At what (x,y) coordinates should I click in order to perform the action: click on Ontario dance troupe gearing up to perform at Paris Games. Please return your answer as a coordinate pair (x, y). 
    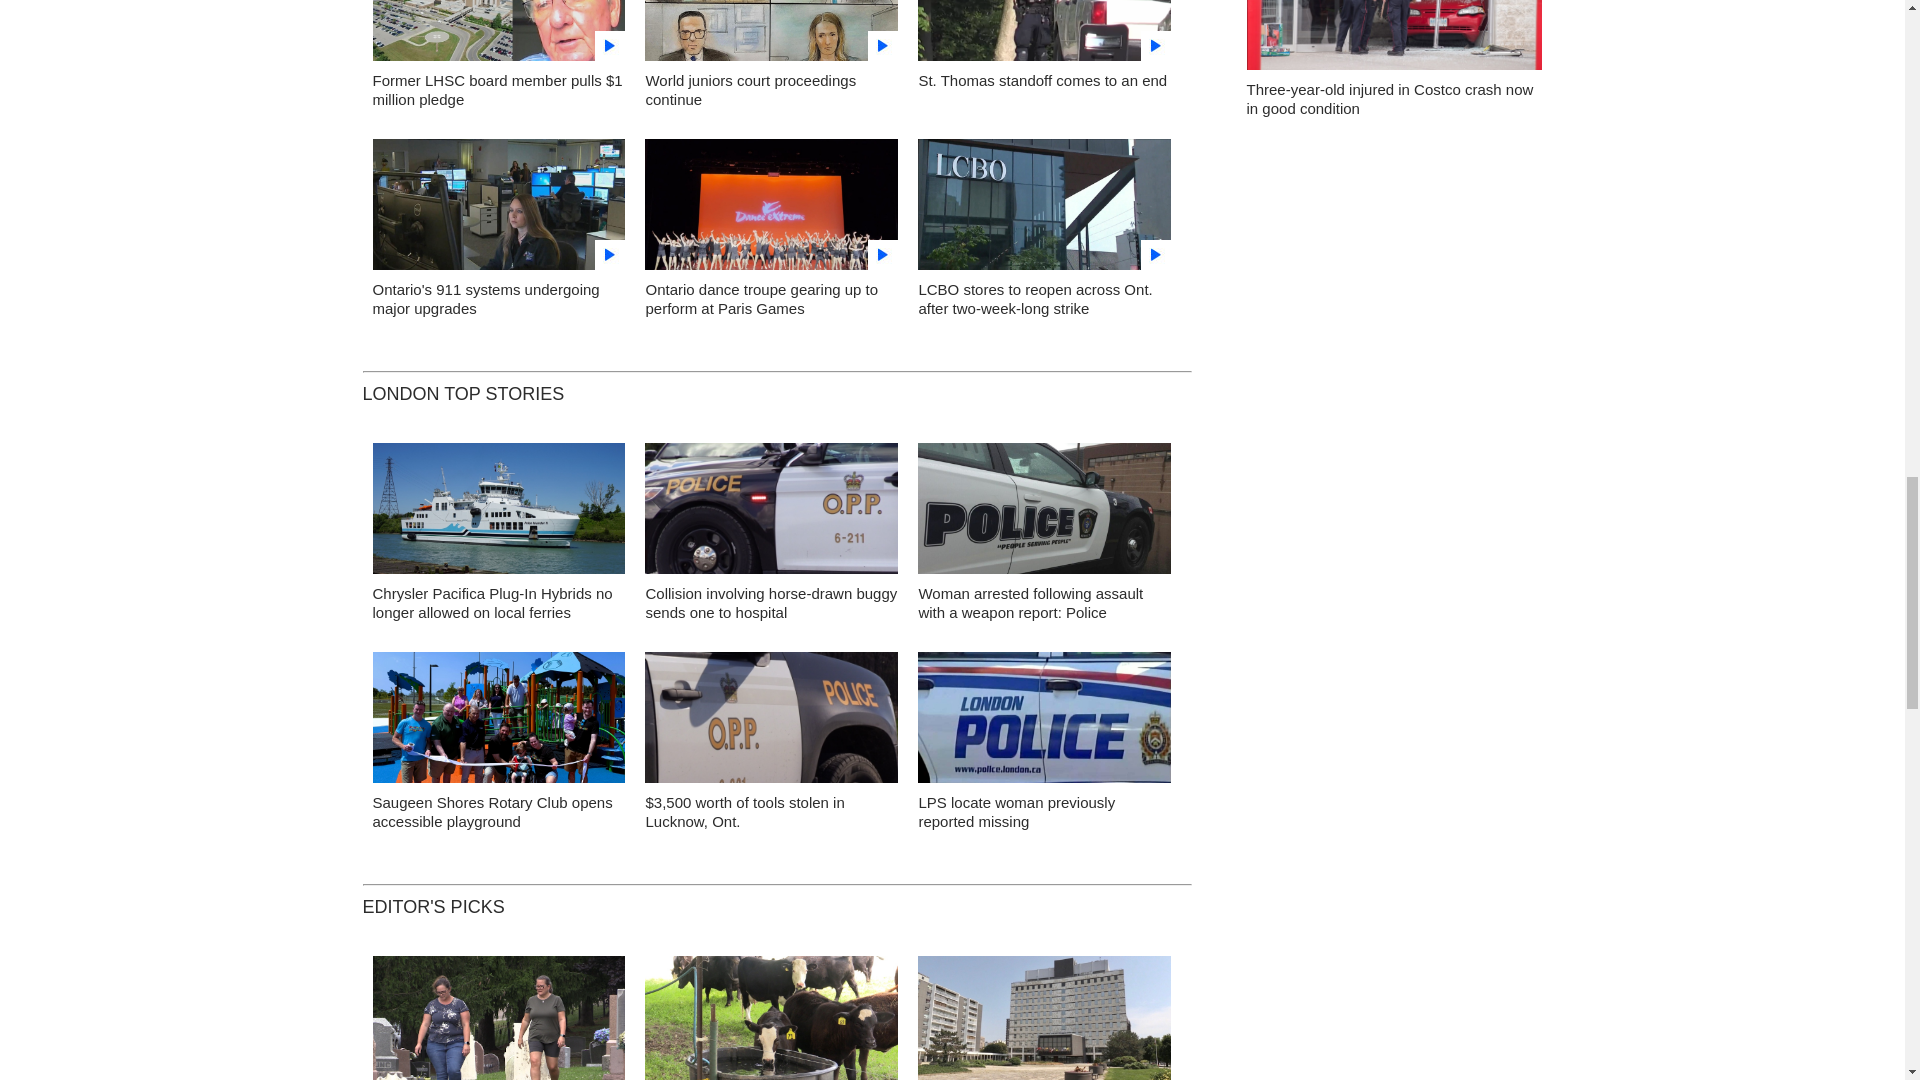
    Looking at the image, I should click on (761, 298).